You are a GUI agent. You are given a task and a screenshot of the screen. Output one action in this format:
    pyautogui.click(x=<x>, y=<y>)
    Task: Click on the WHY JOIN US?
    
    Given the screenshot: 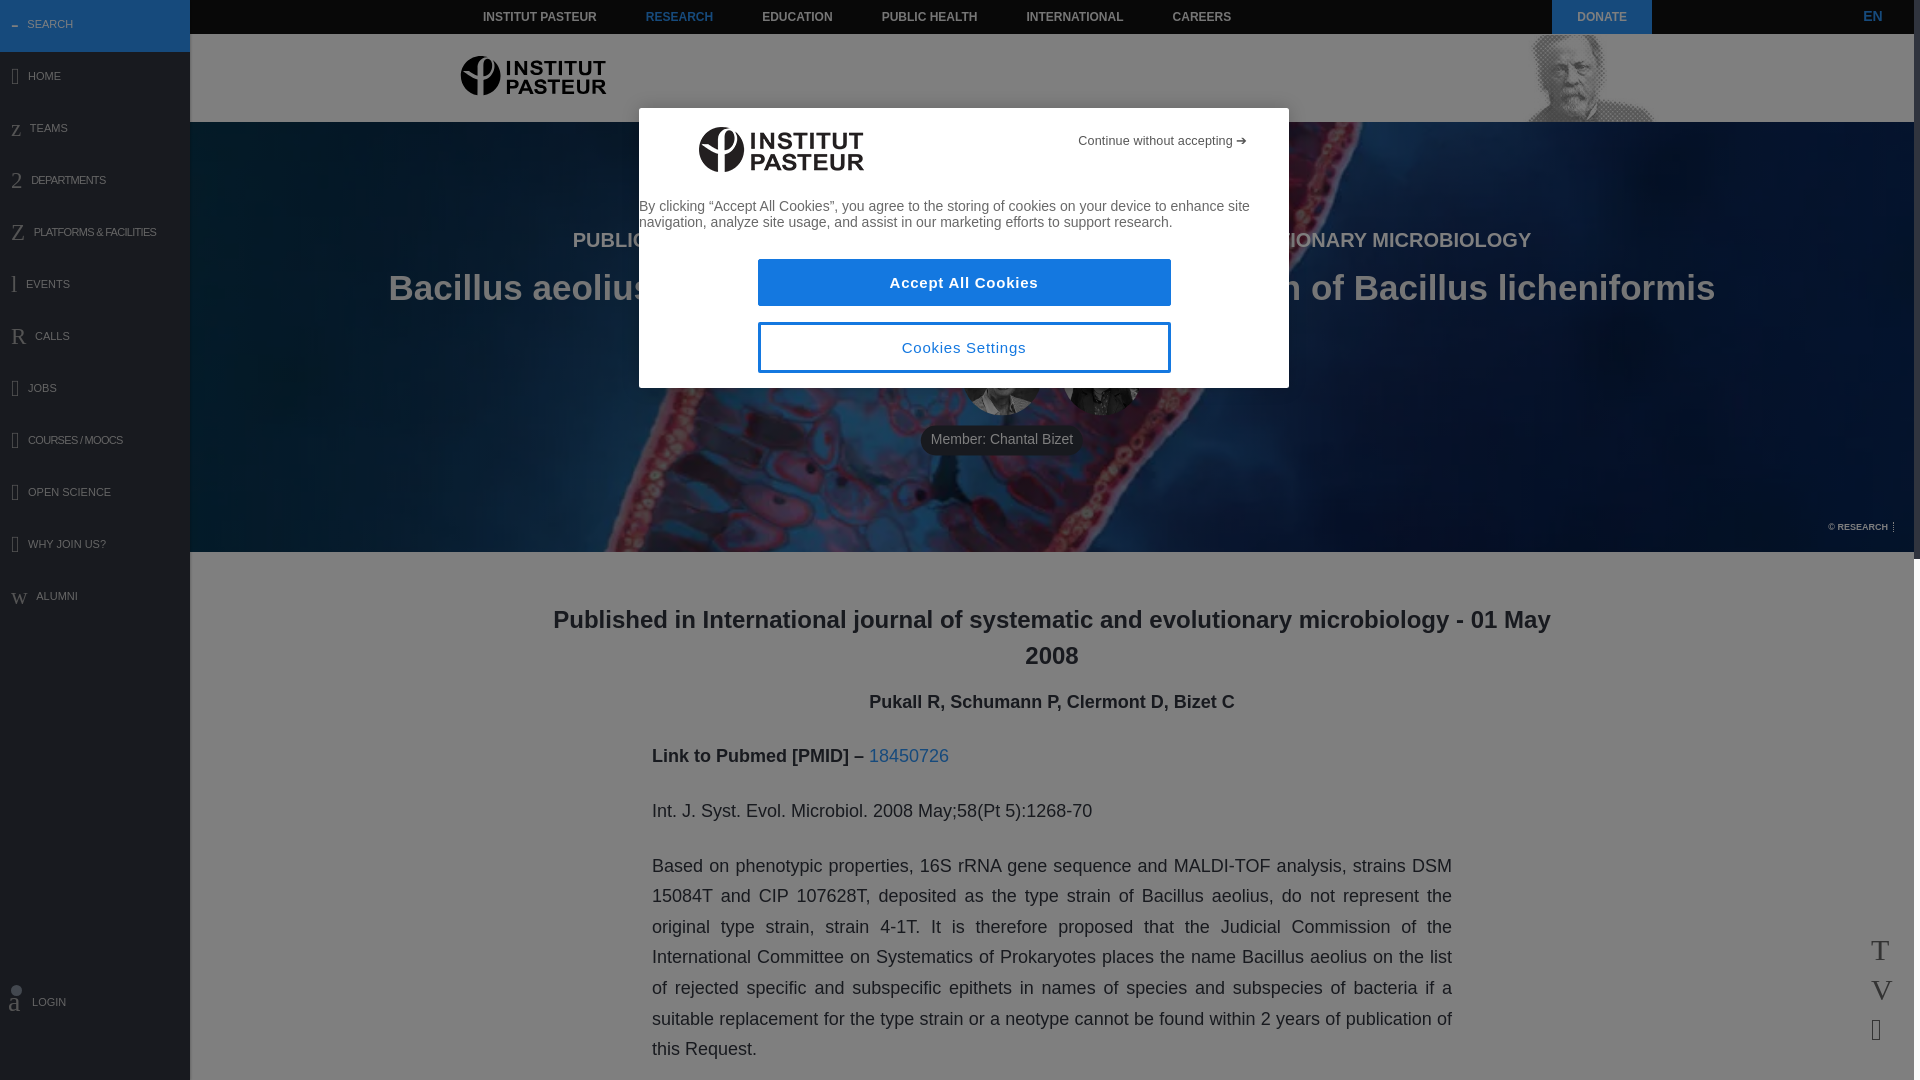 What is the action you would take?
    pyautogui.click(x=95, y=546)
    